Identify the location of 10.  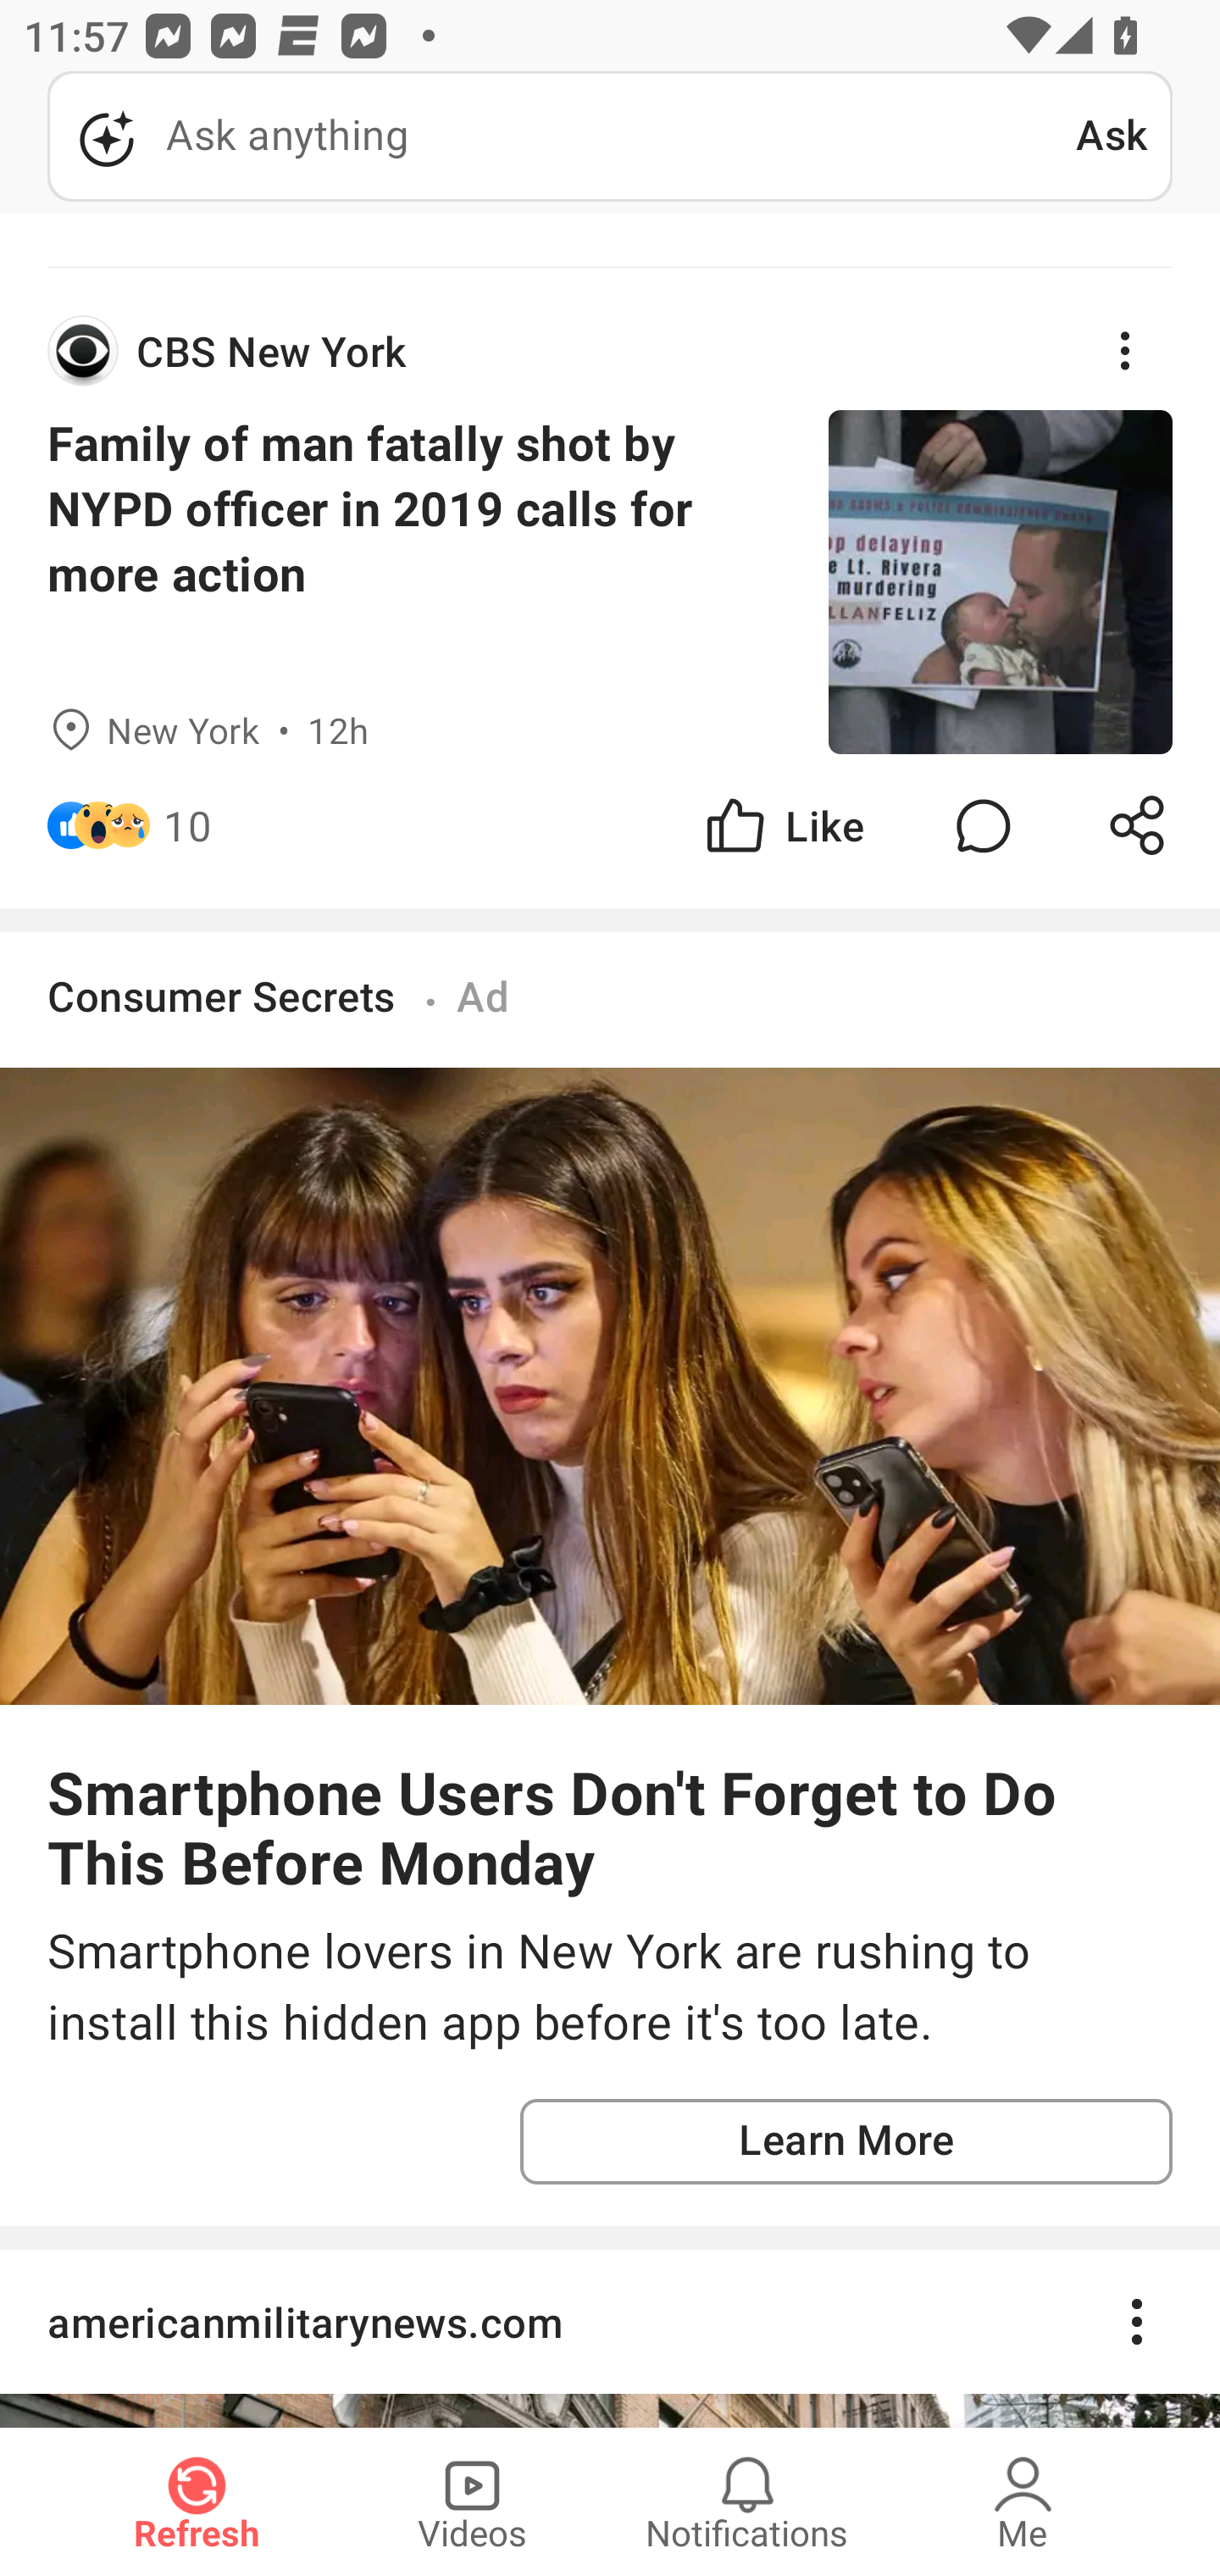
(187, 825).